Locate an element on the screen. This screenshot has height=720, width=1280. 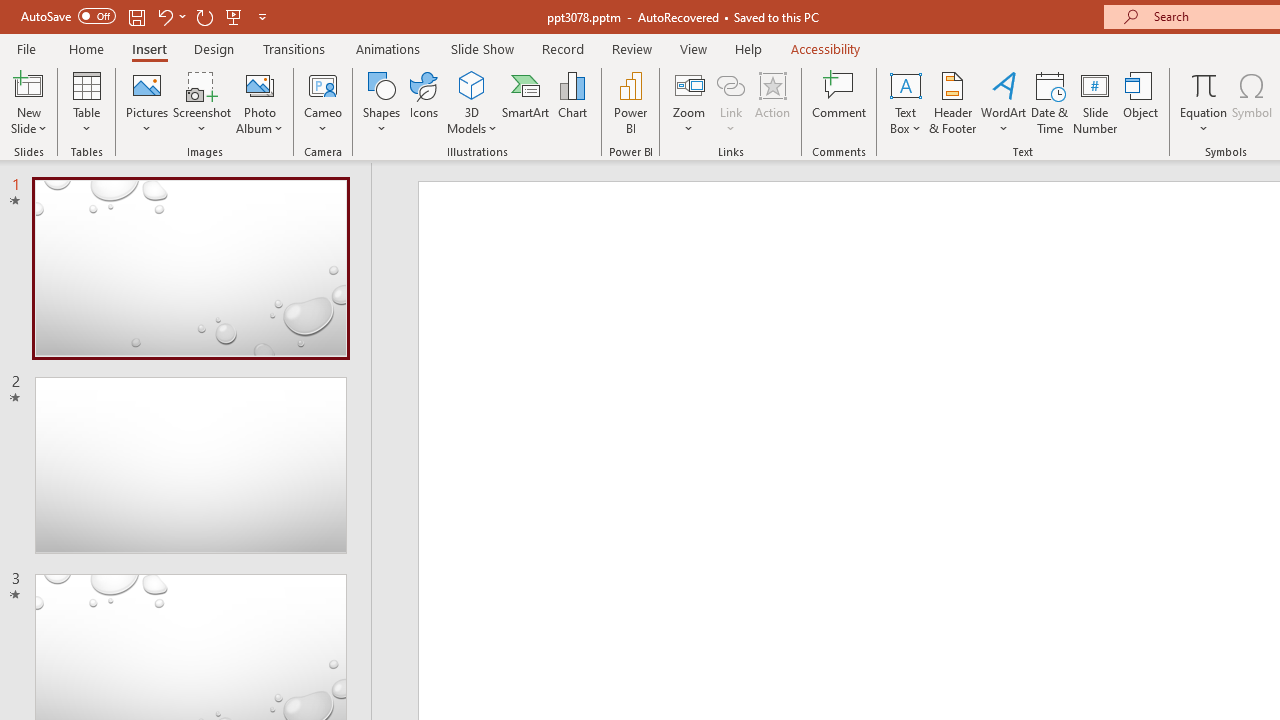
Link is located at coordinates (731, 84).